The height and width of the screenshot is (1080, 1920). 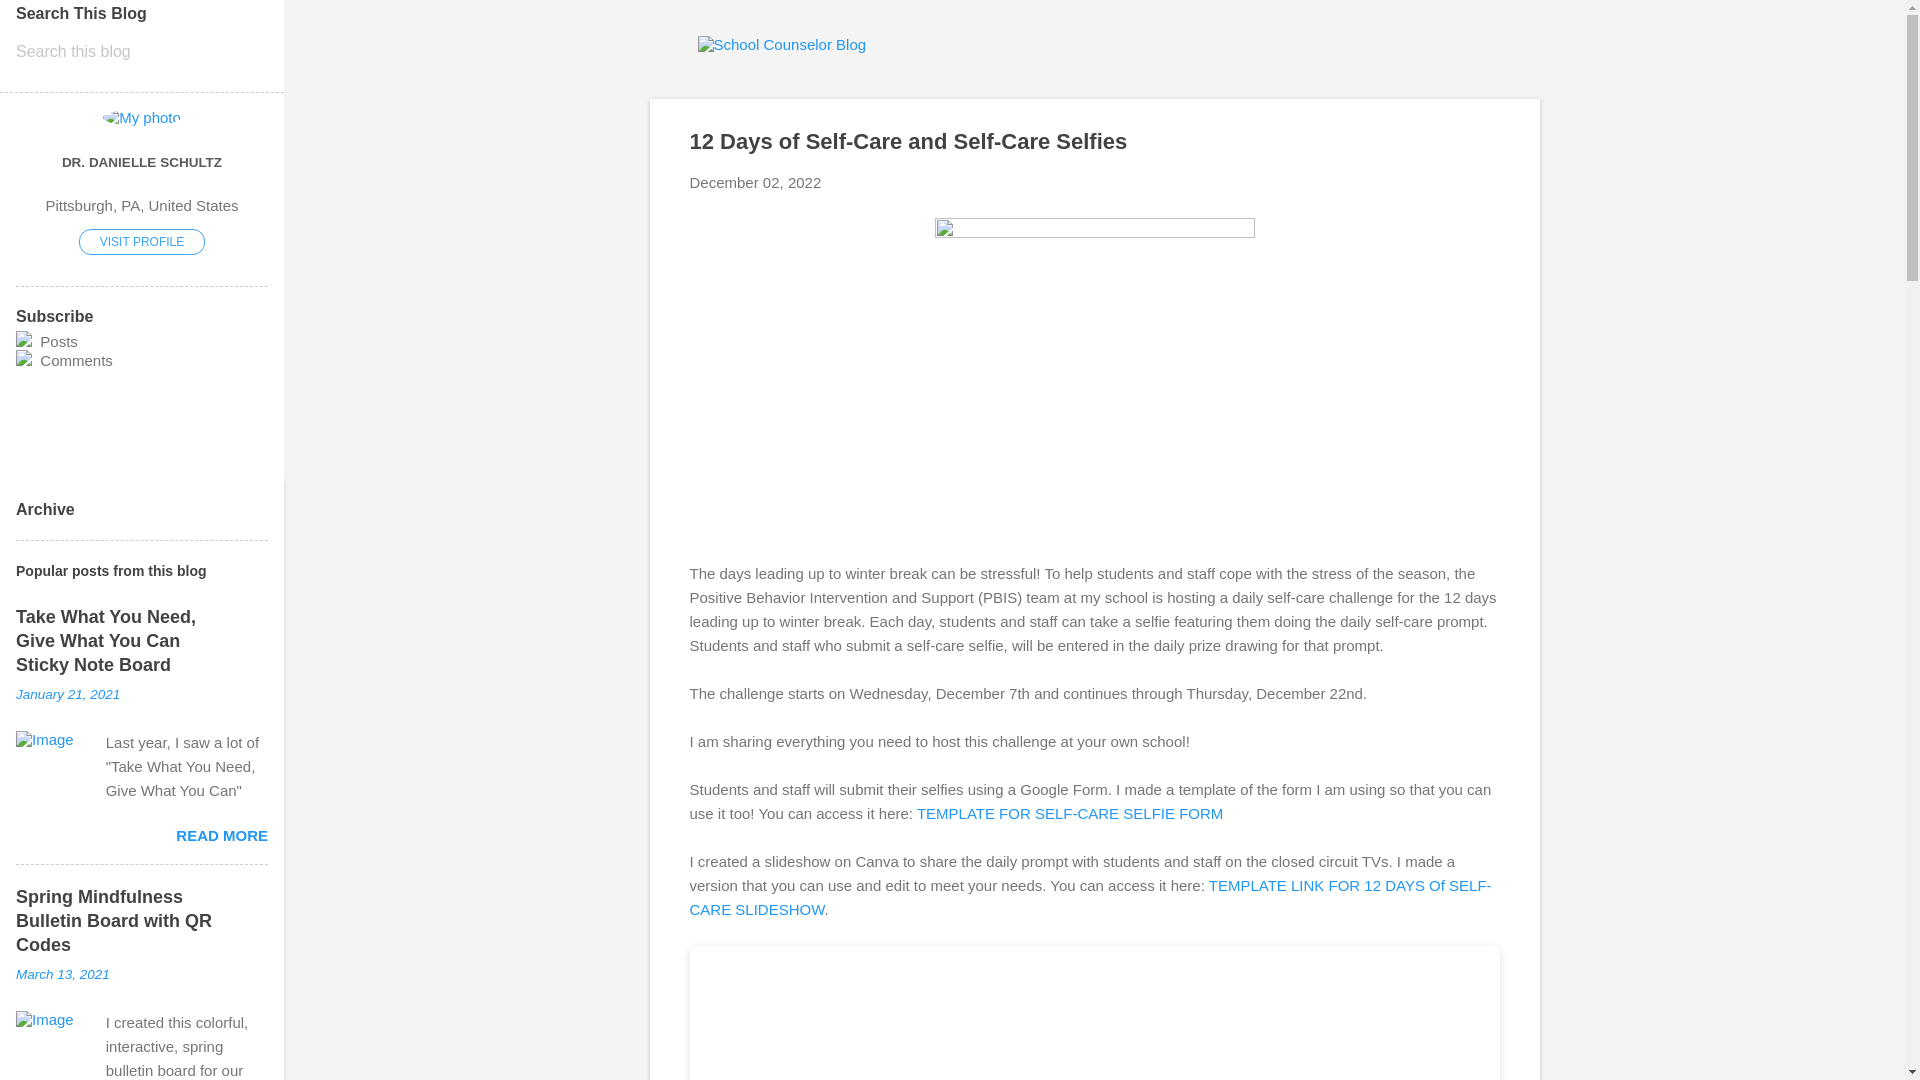 What do you see at coordinates (755, 182) in the screenshot?
I see `December 02, 2022` at bounding box center [755, 182].